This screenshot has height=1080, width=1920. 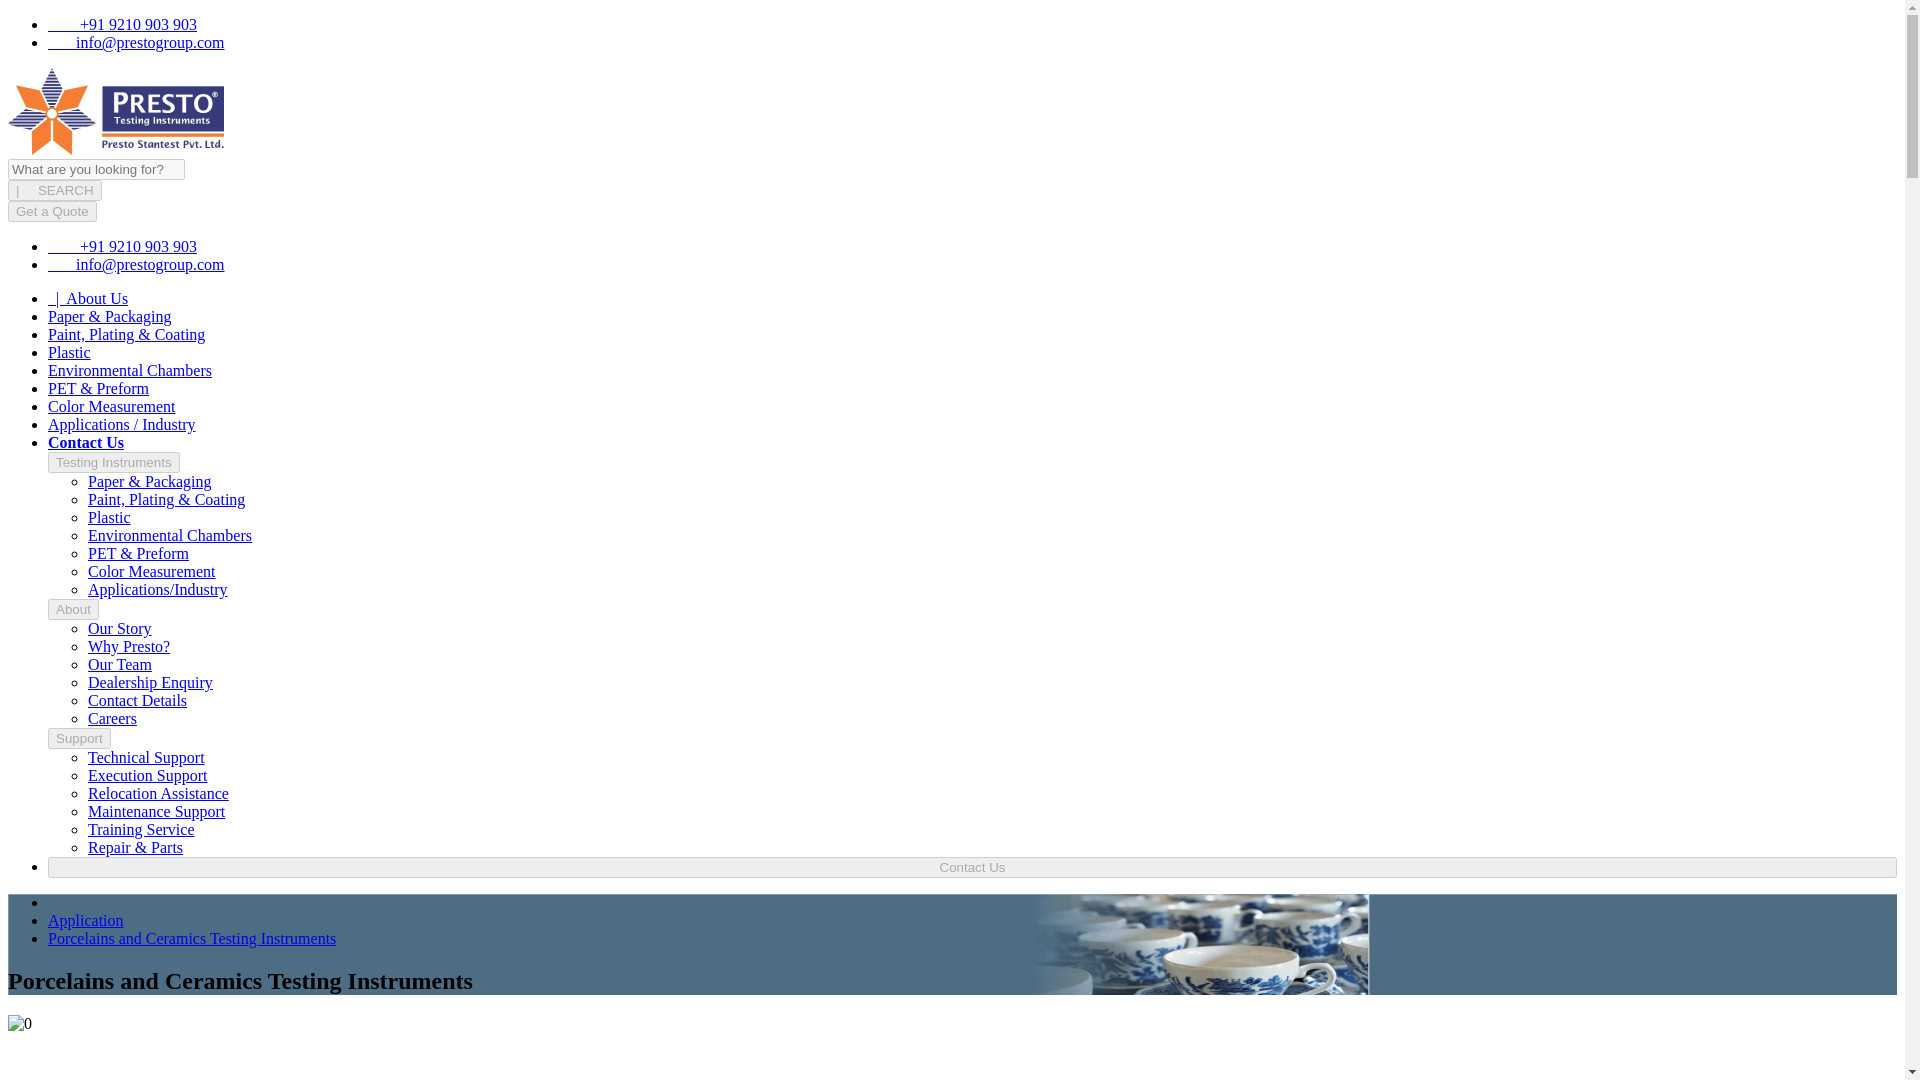 I want to click on Our Story, so click(x=120, y=628).